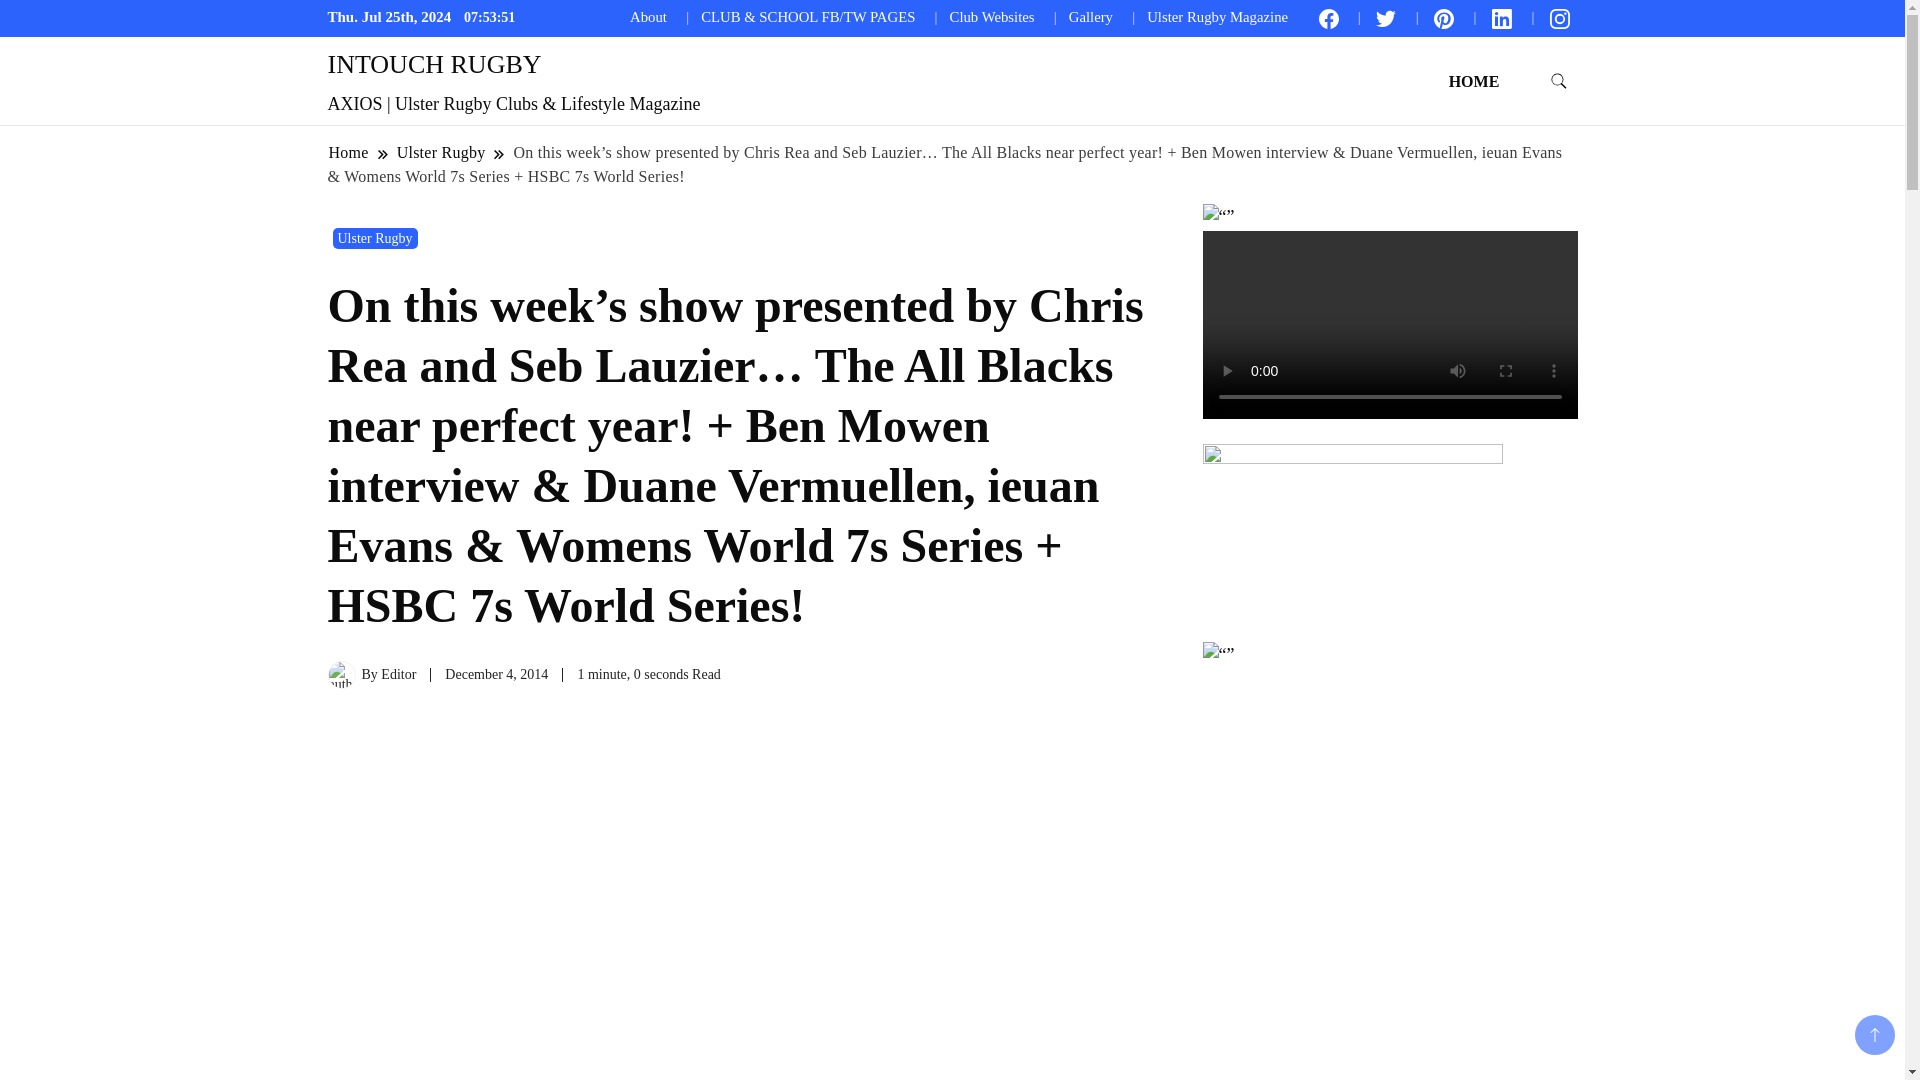 Image resolution: width=1920 pixels, height=1080 pixels. What do you see at coordinates (648, 16) in the screenshot?
I see `About` at bounding box center [648, 16].